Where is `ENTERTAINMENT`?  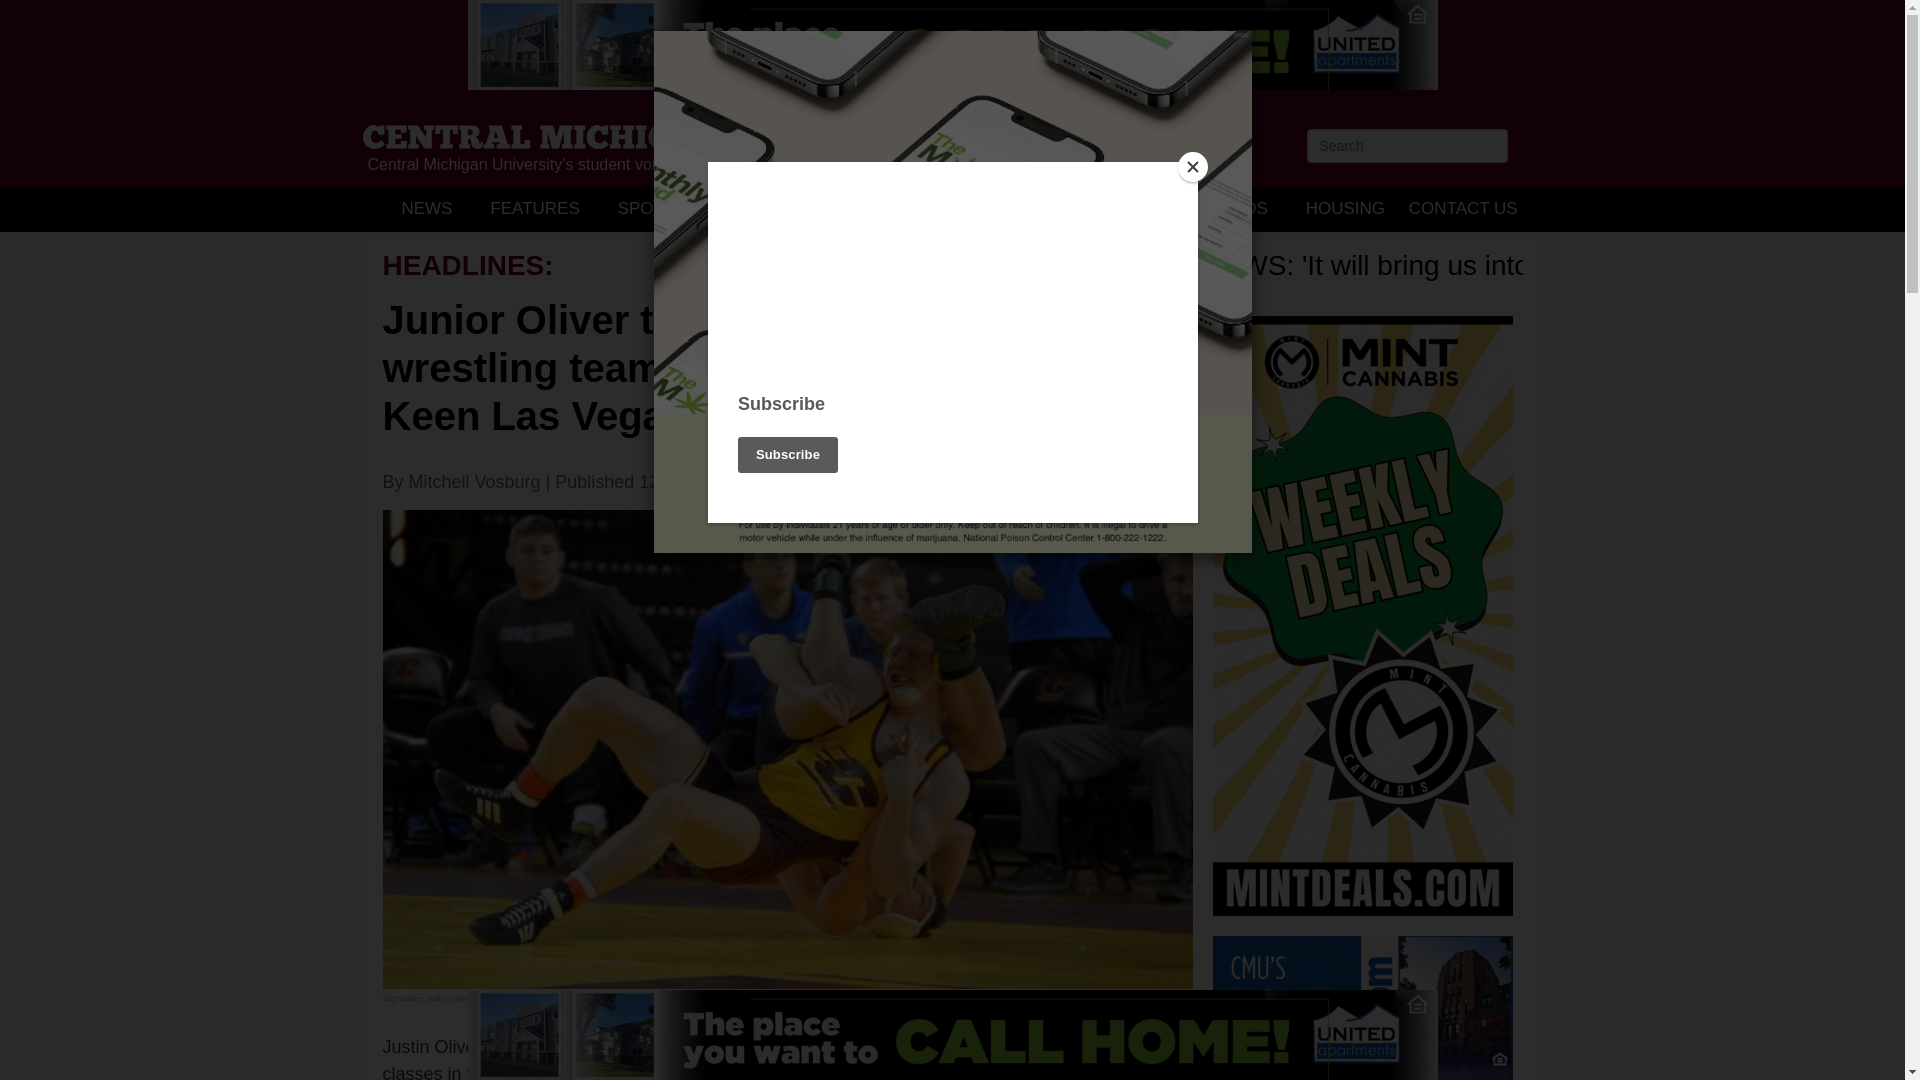
ENTERTAINMENT is located at coordinates (906, 208).